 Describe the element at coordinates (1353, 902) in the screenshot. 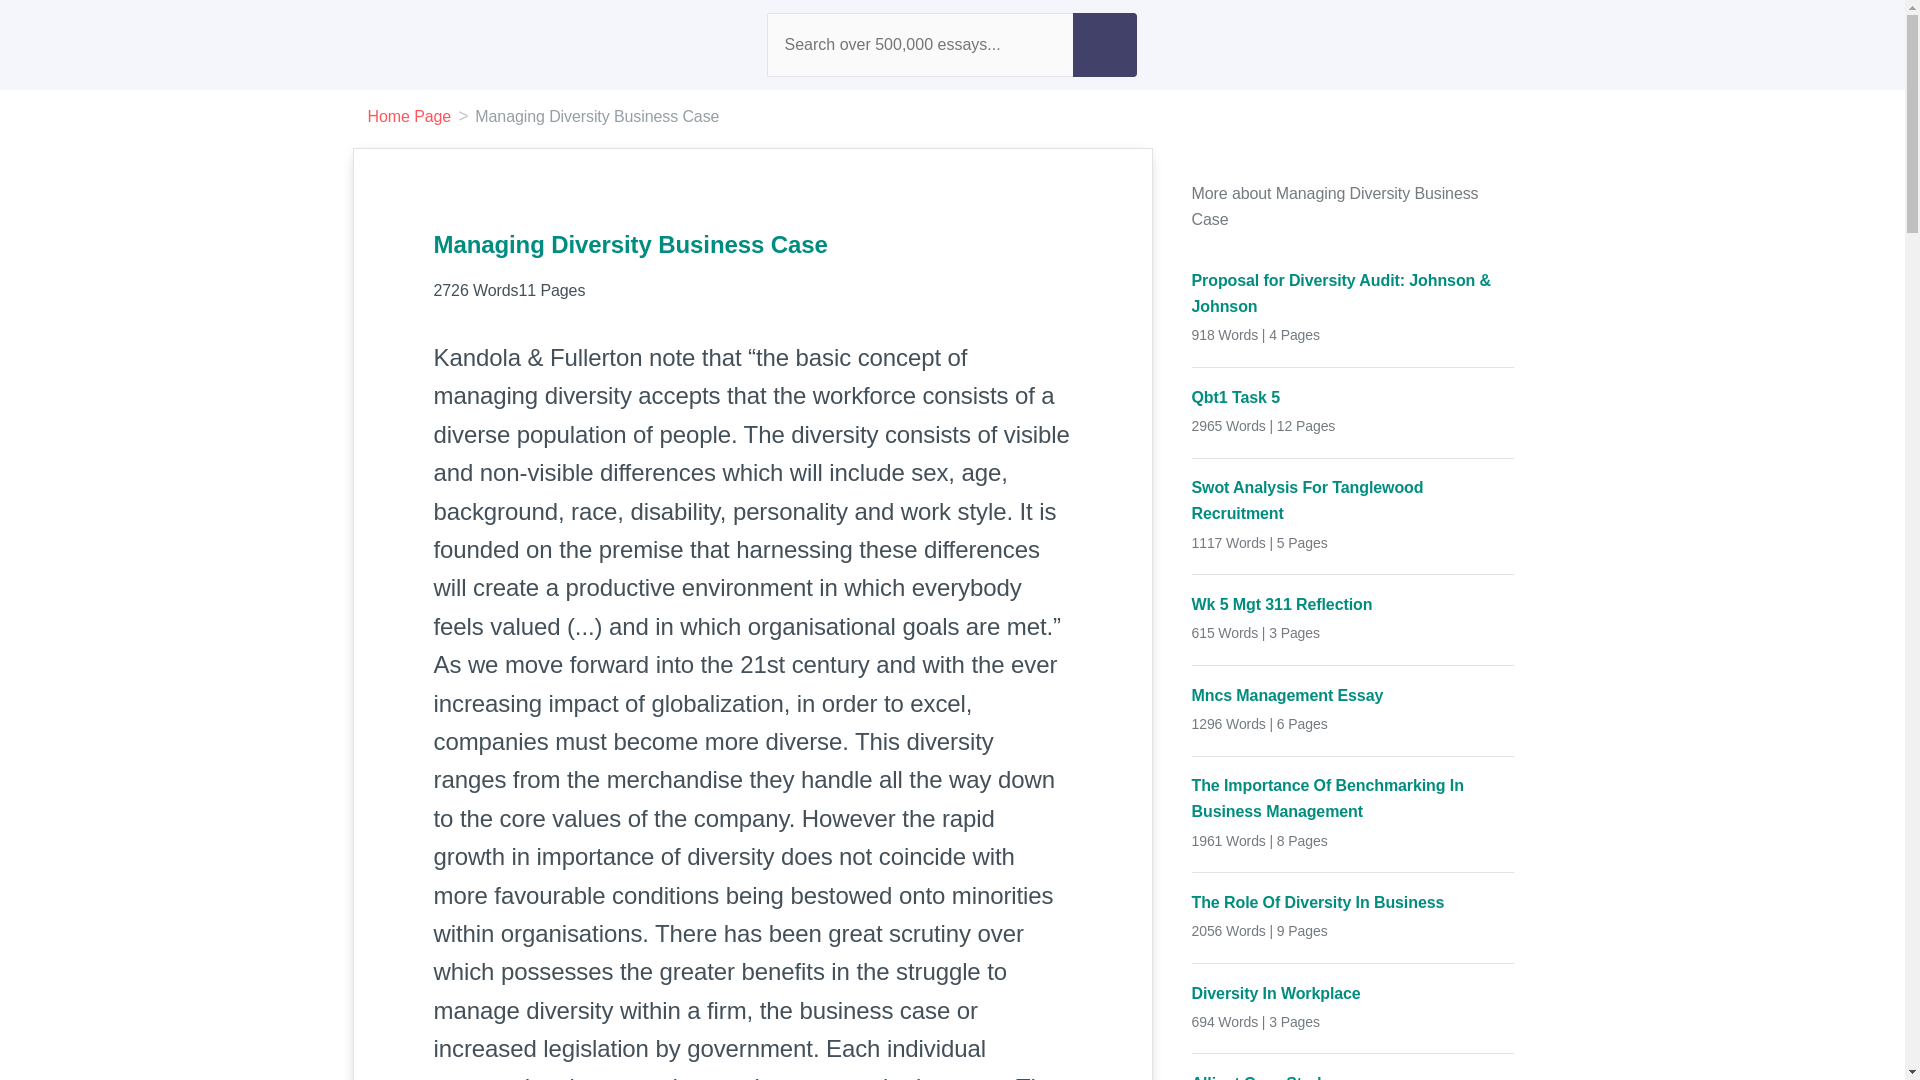

I see `The Role Of Diversity In Business` at that location.